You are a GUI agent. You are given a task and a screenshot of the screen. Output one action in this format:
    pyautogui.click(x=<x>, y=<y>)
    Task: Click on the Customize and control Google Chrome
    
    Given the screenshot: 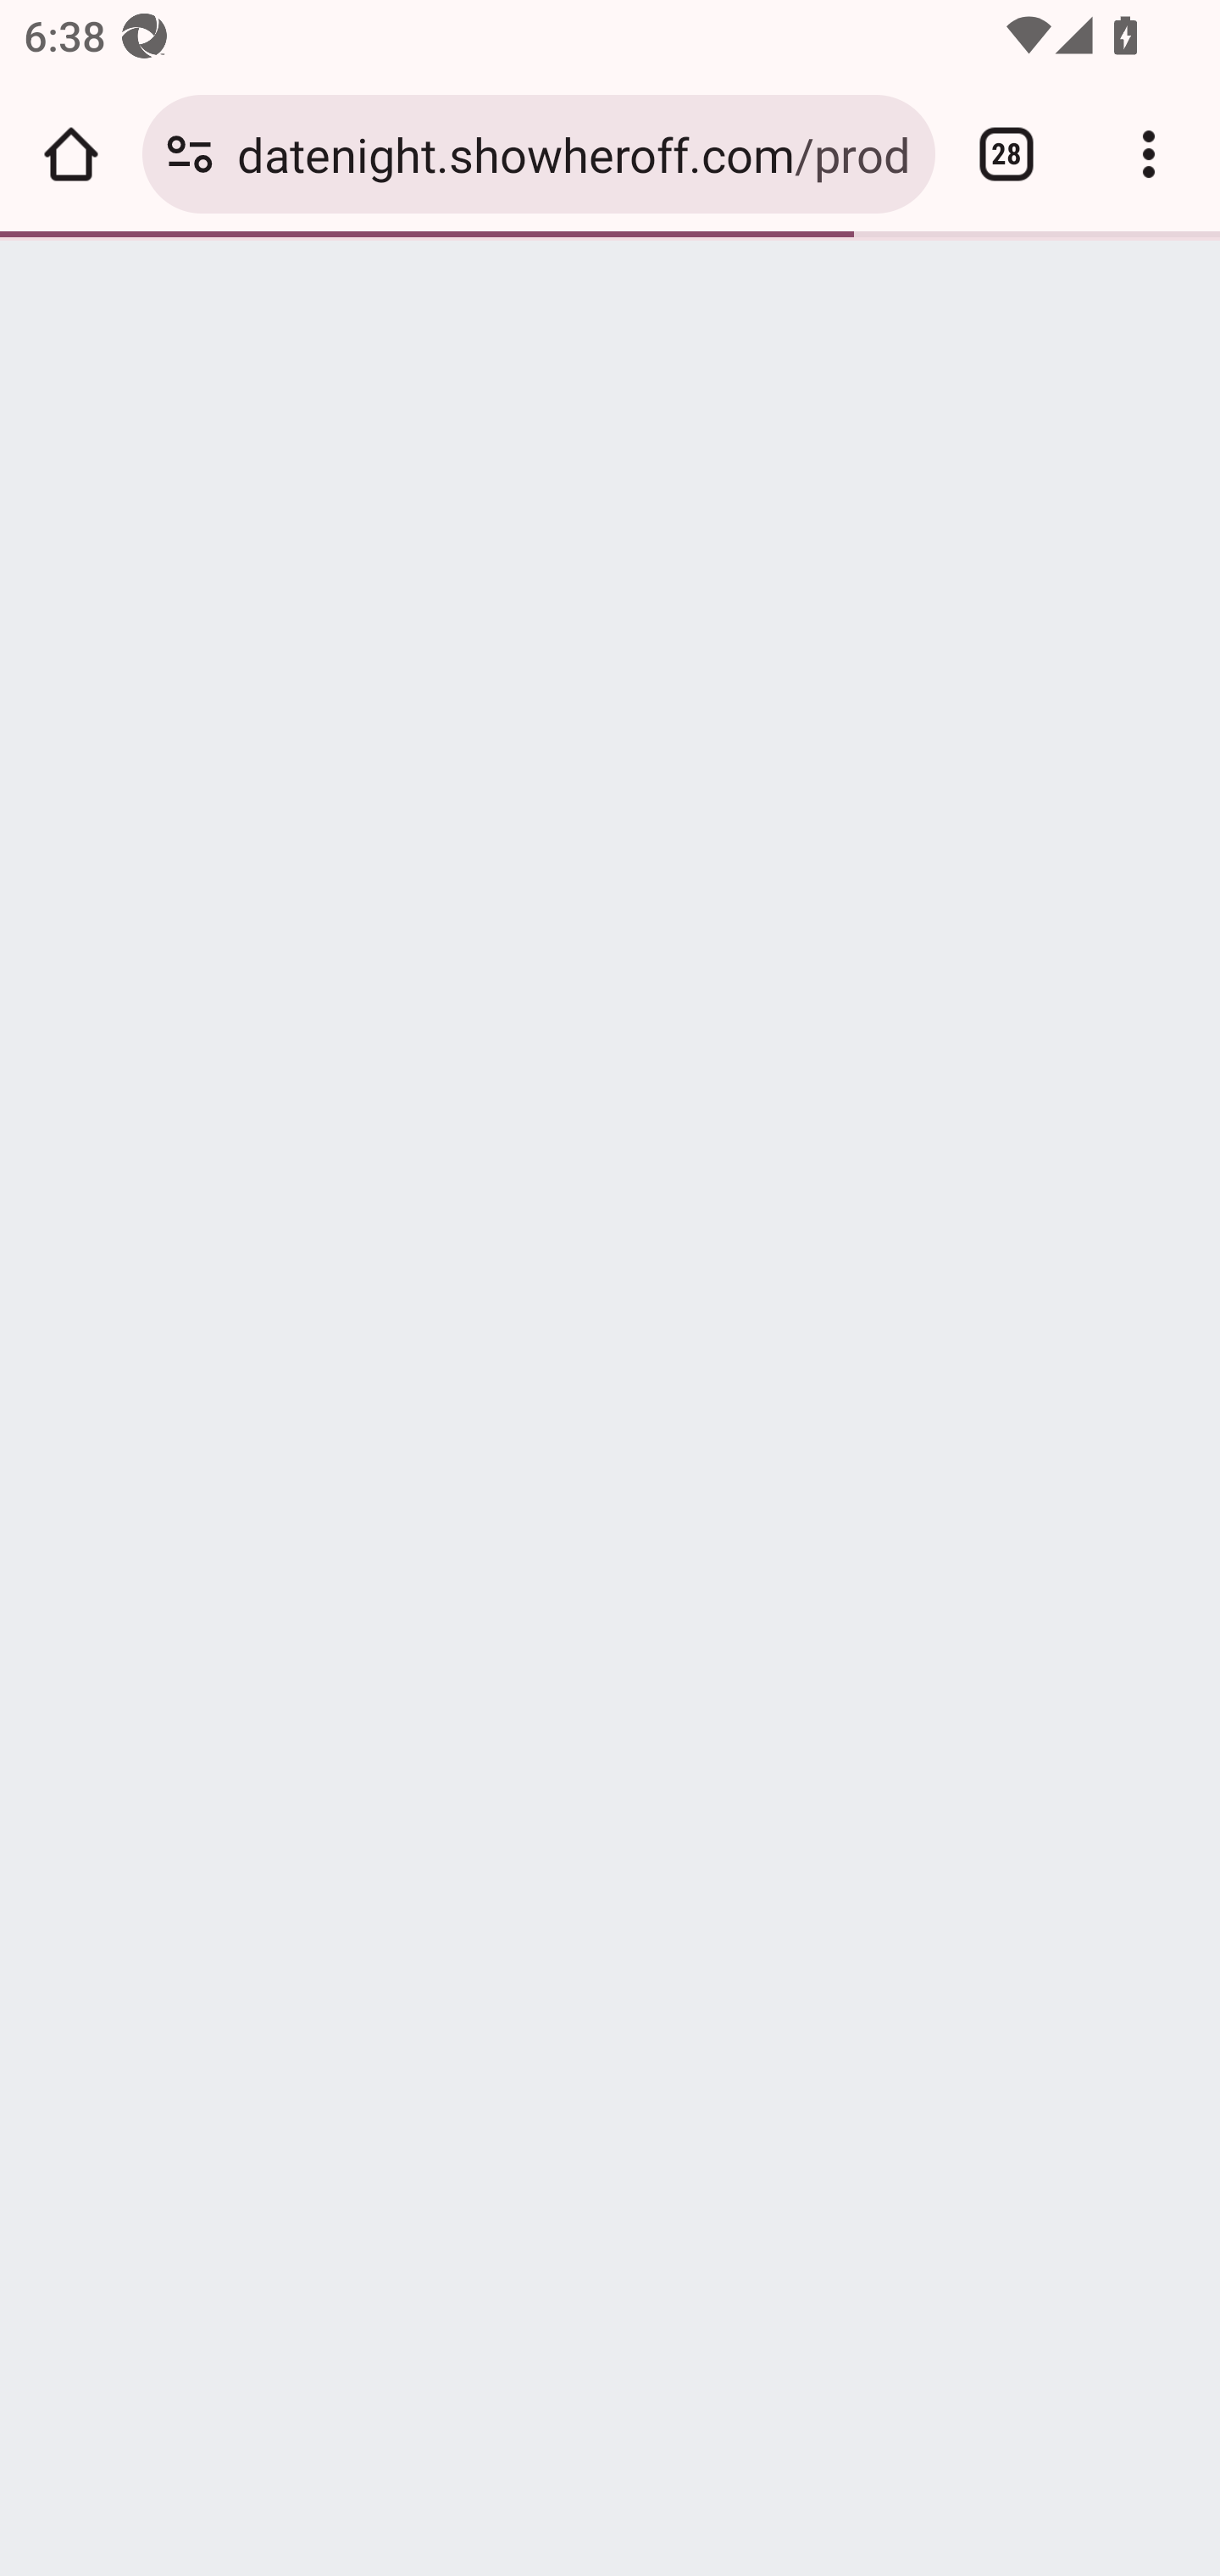 What is the action you would take?
    pyautogui.click(x=1149, y=154)
    